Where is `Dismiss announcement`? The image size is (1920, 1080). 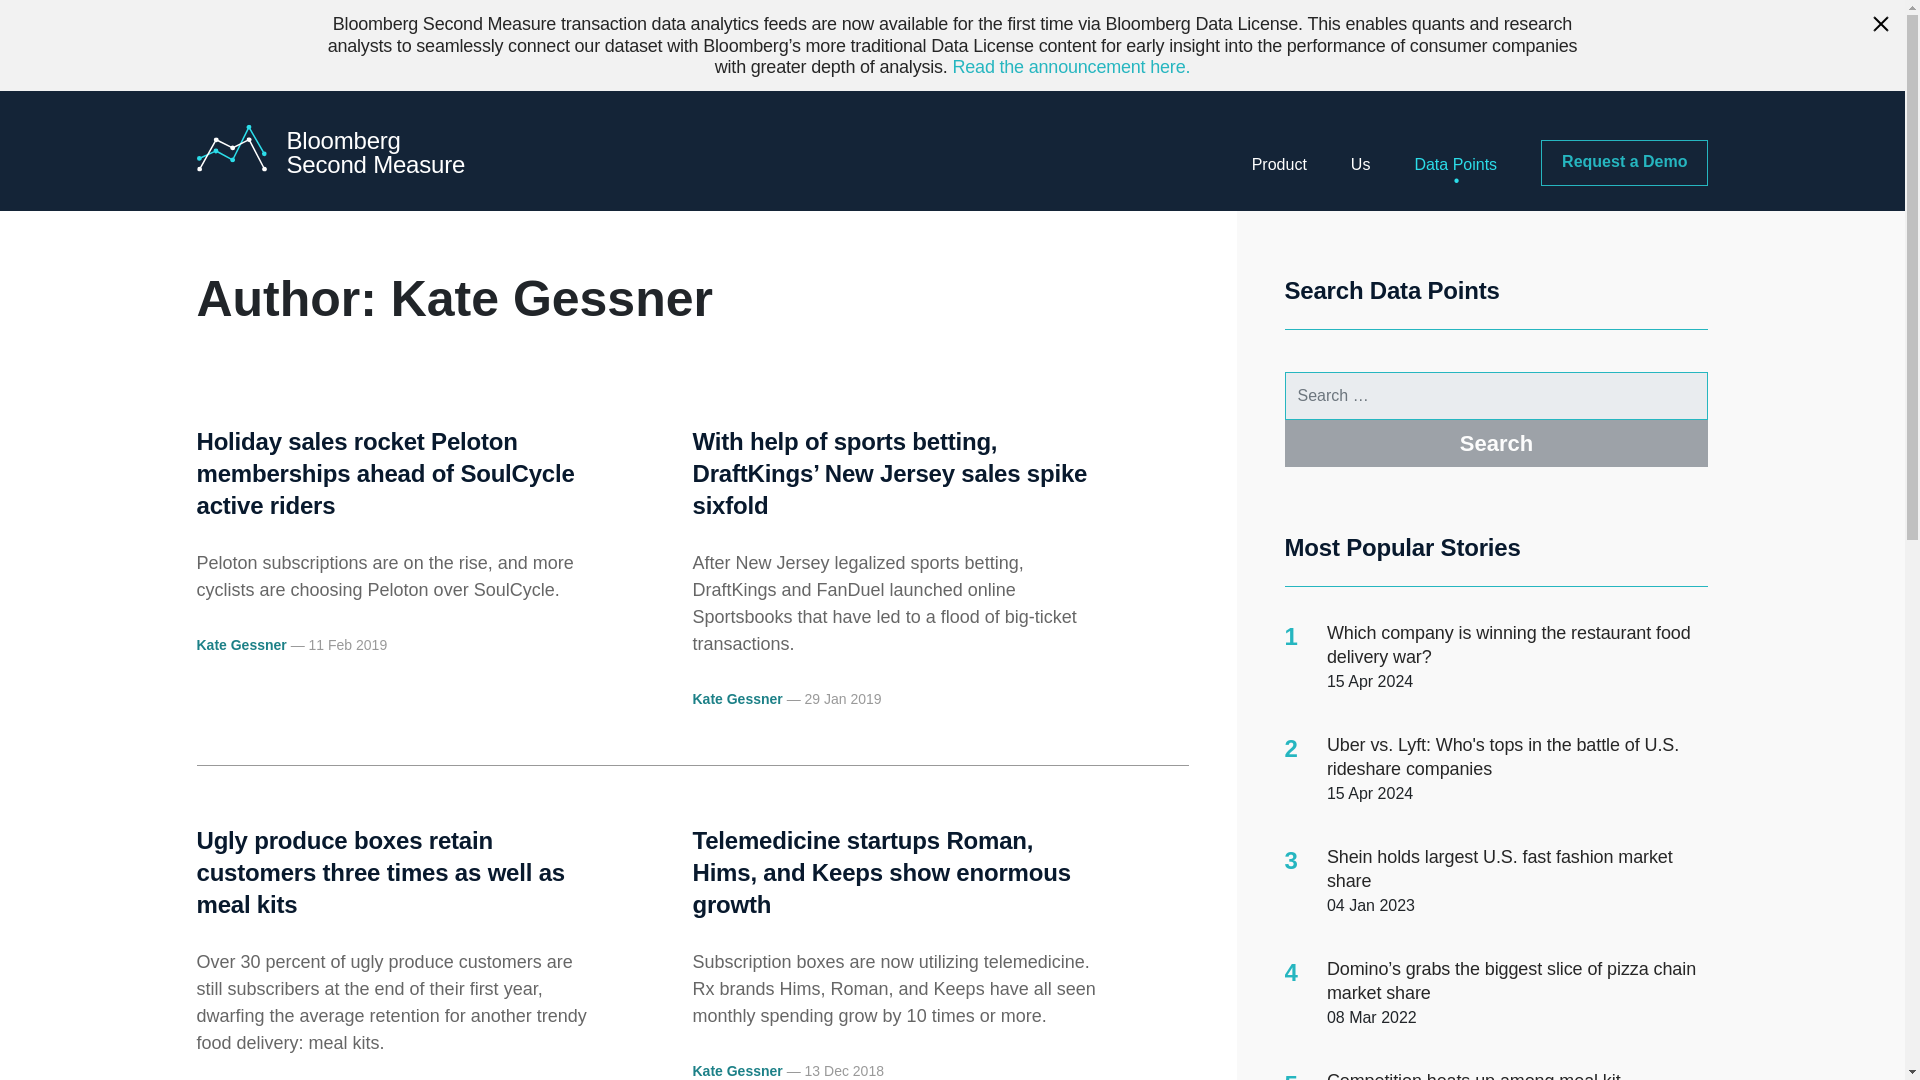
Dismiss announcement is located at coordinates (1880, 26).